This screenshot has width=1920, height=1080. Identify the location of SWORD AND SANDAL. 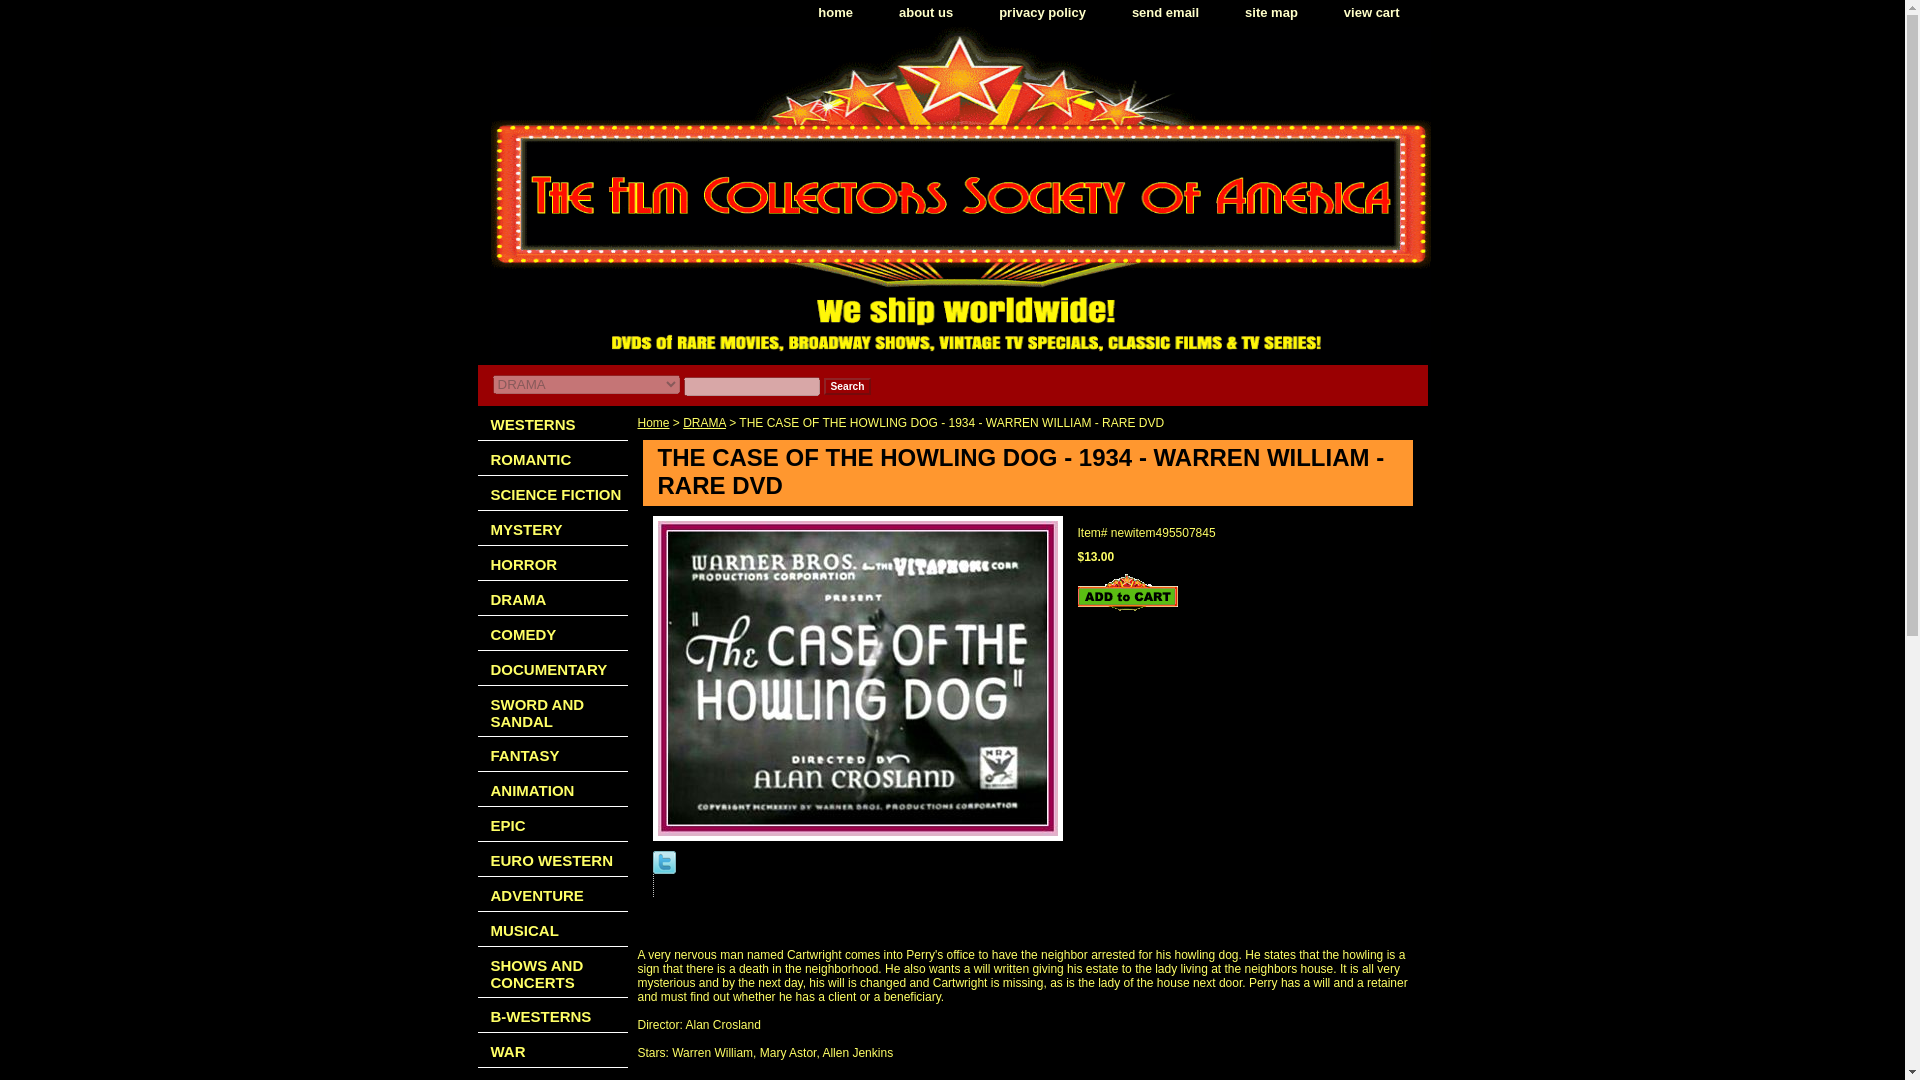
(552, 710).